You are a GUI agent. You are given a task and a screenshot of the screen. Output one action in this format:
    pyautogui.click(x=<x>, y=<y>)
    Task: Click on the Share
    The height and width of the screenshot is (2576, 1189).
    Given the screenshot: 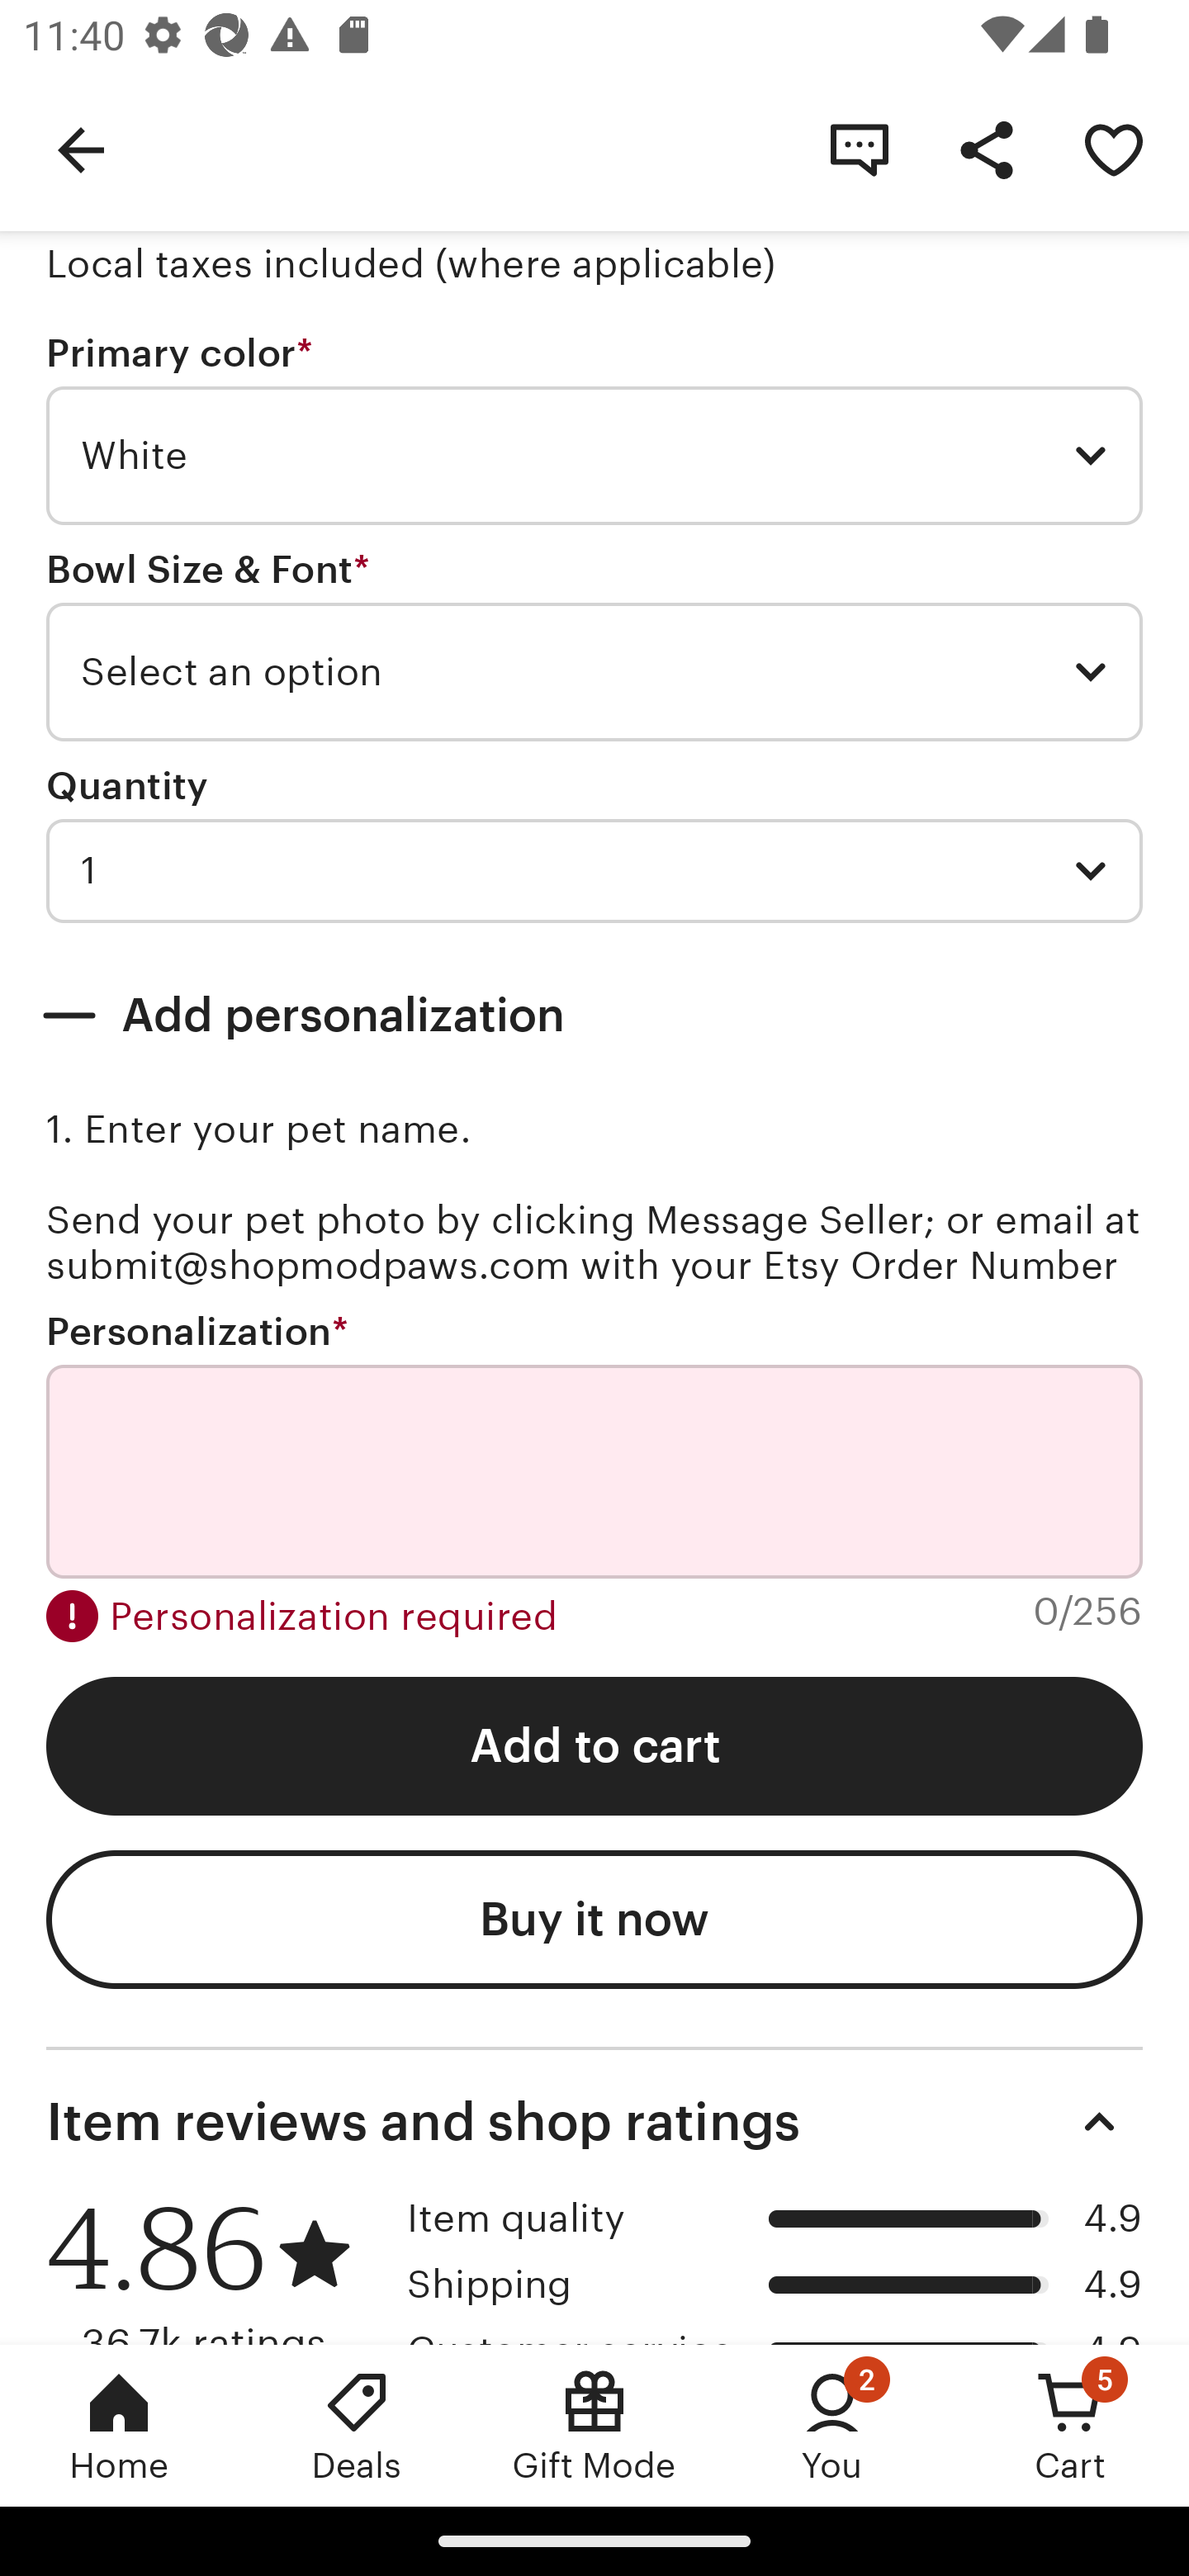 What is the action you would take?
    pyautogui.click(x=986, y=149)
    